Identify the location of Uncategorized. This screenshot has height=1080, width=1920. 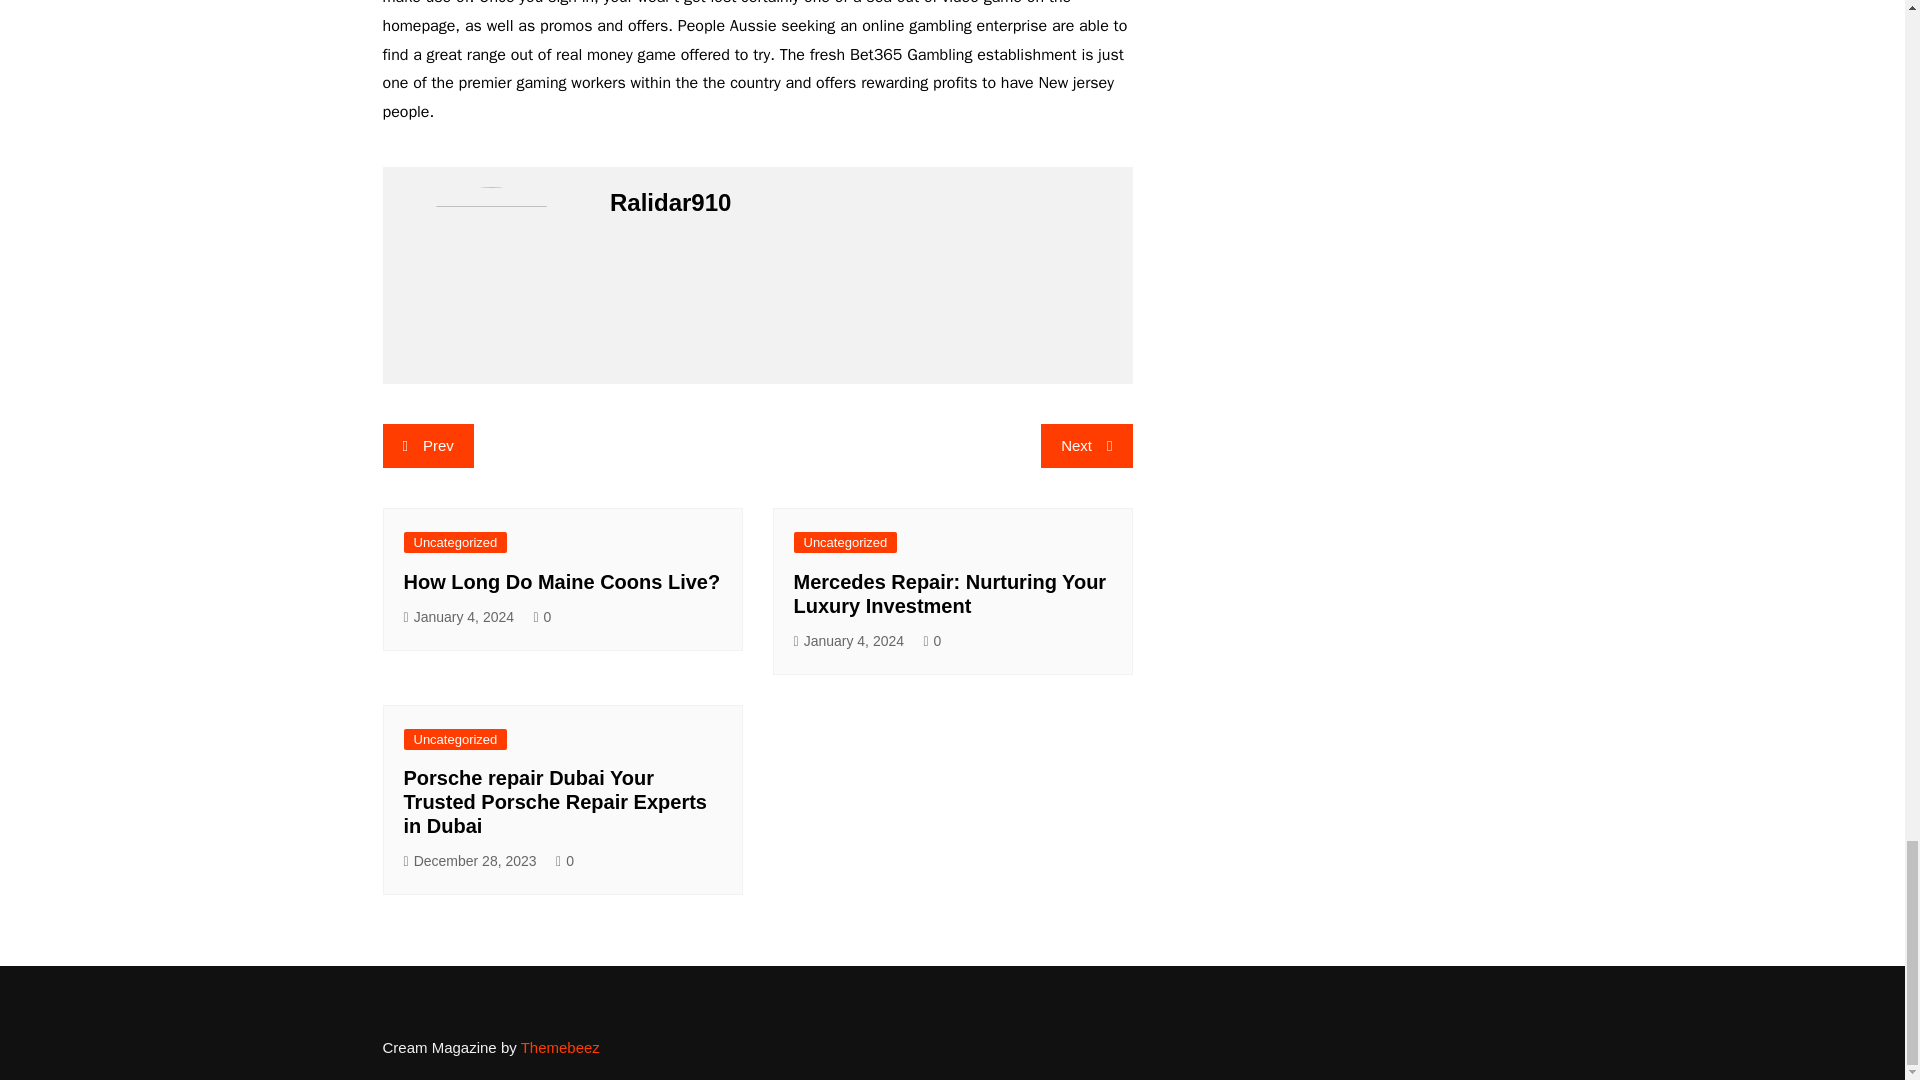
(456, 542).